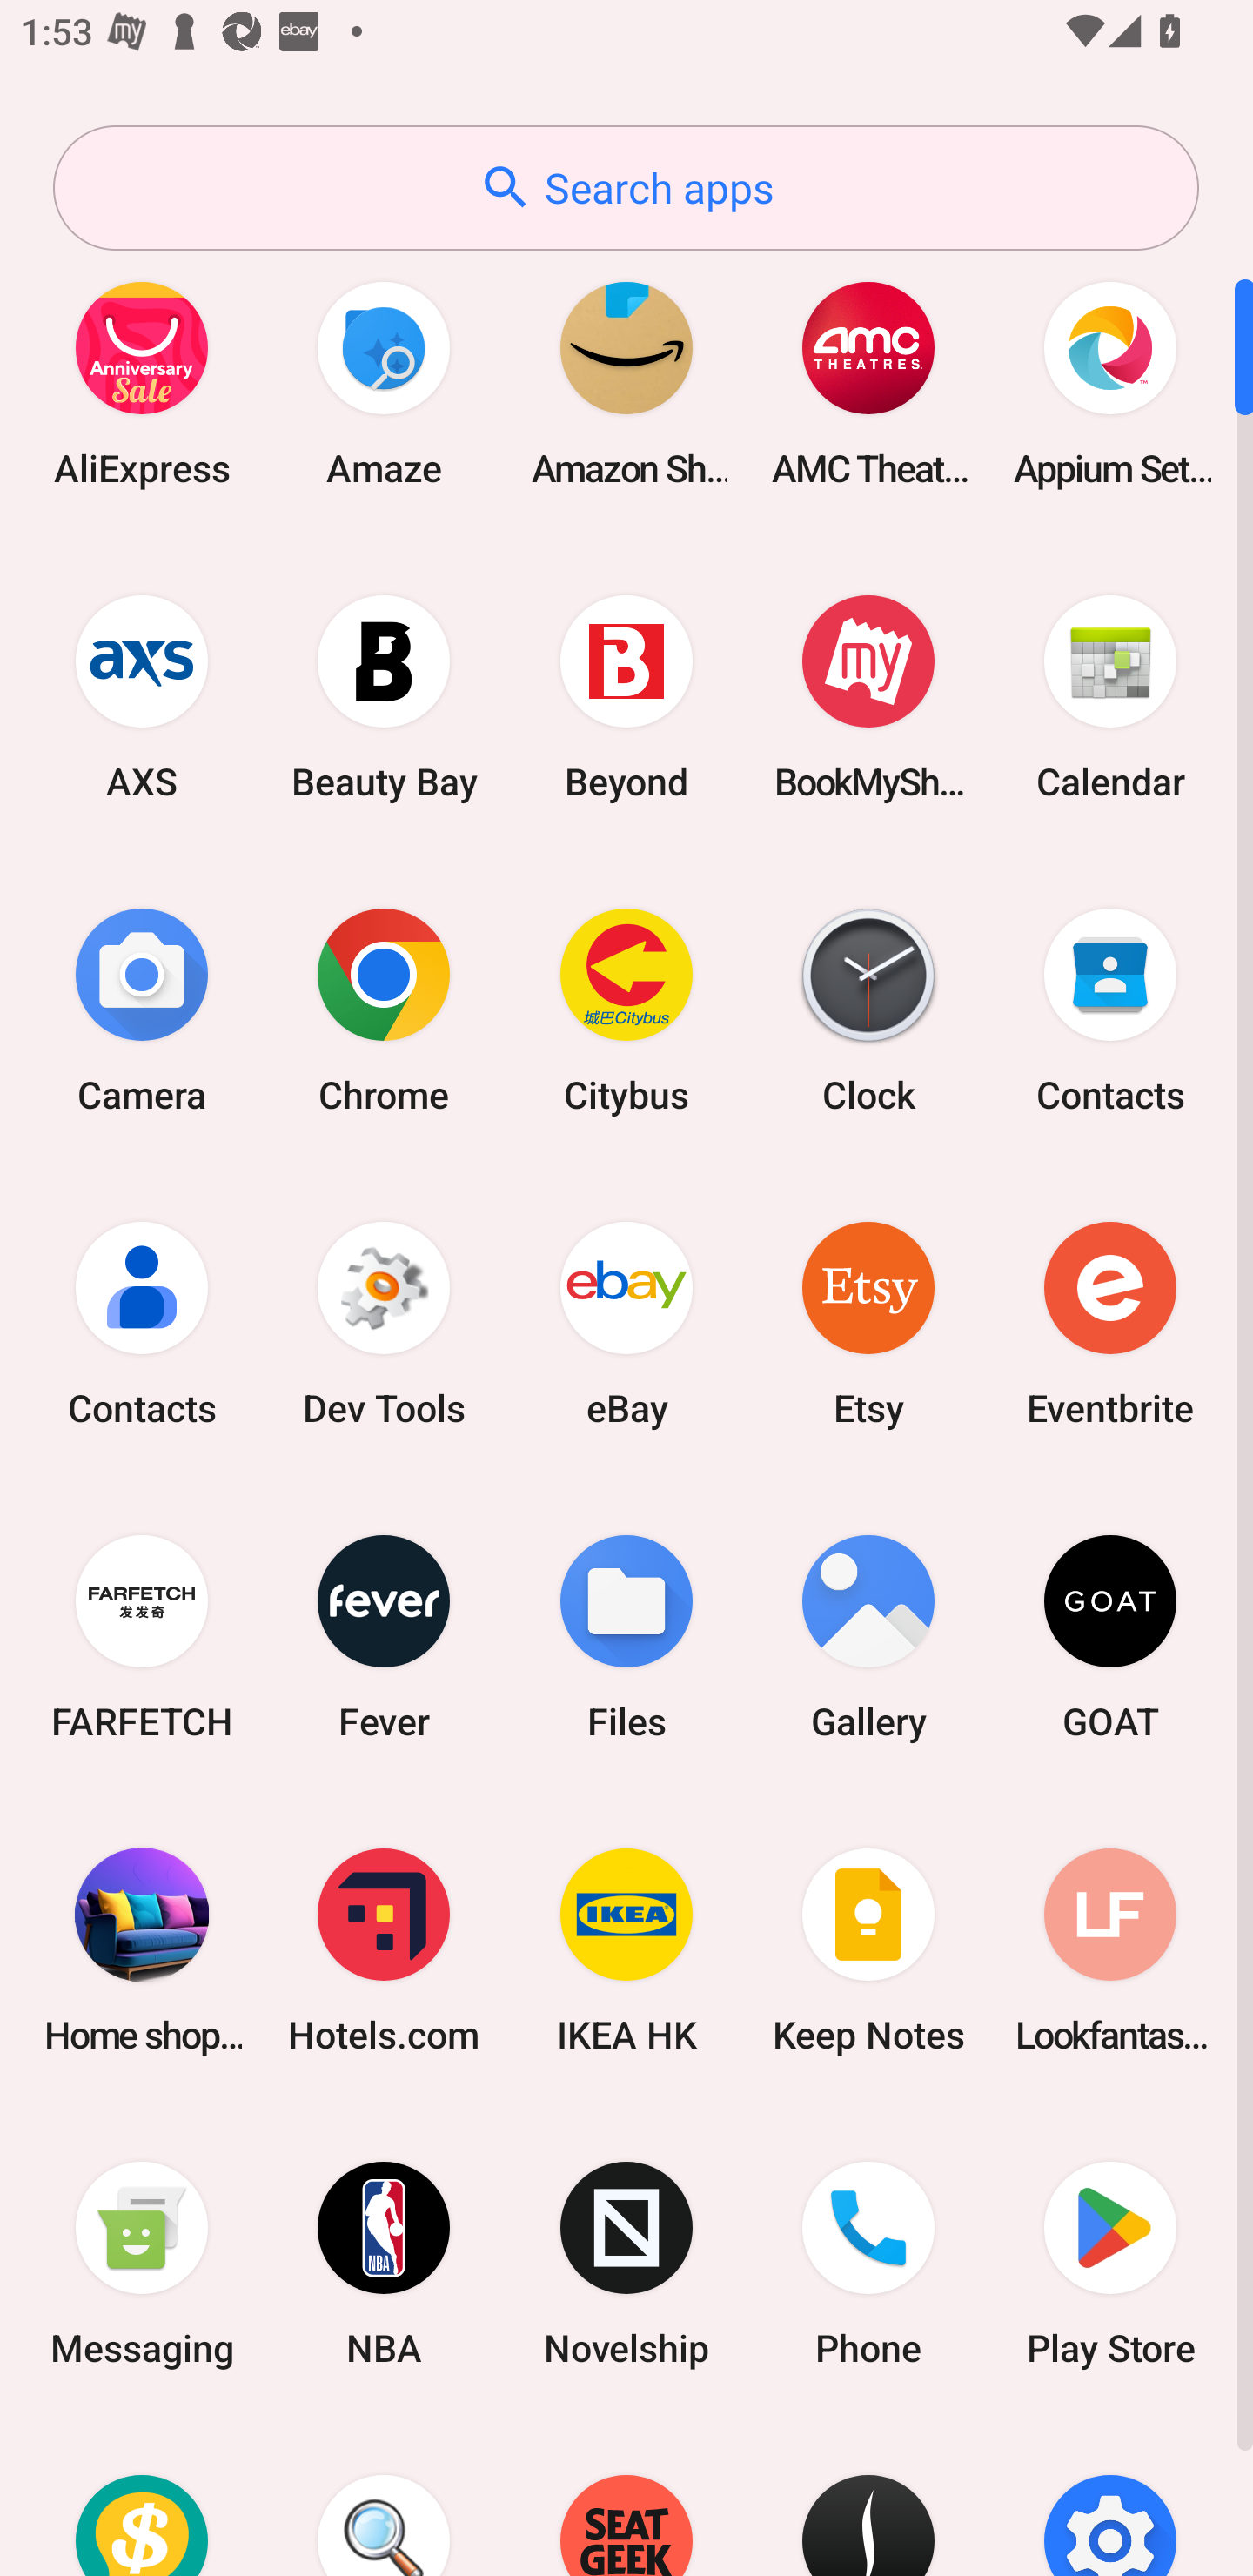  Describe the element at coordinates (1110, 1323) in the screenshot. I see `Eventbrite` at that location.